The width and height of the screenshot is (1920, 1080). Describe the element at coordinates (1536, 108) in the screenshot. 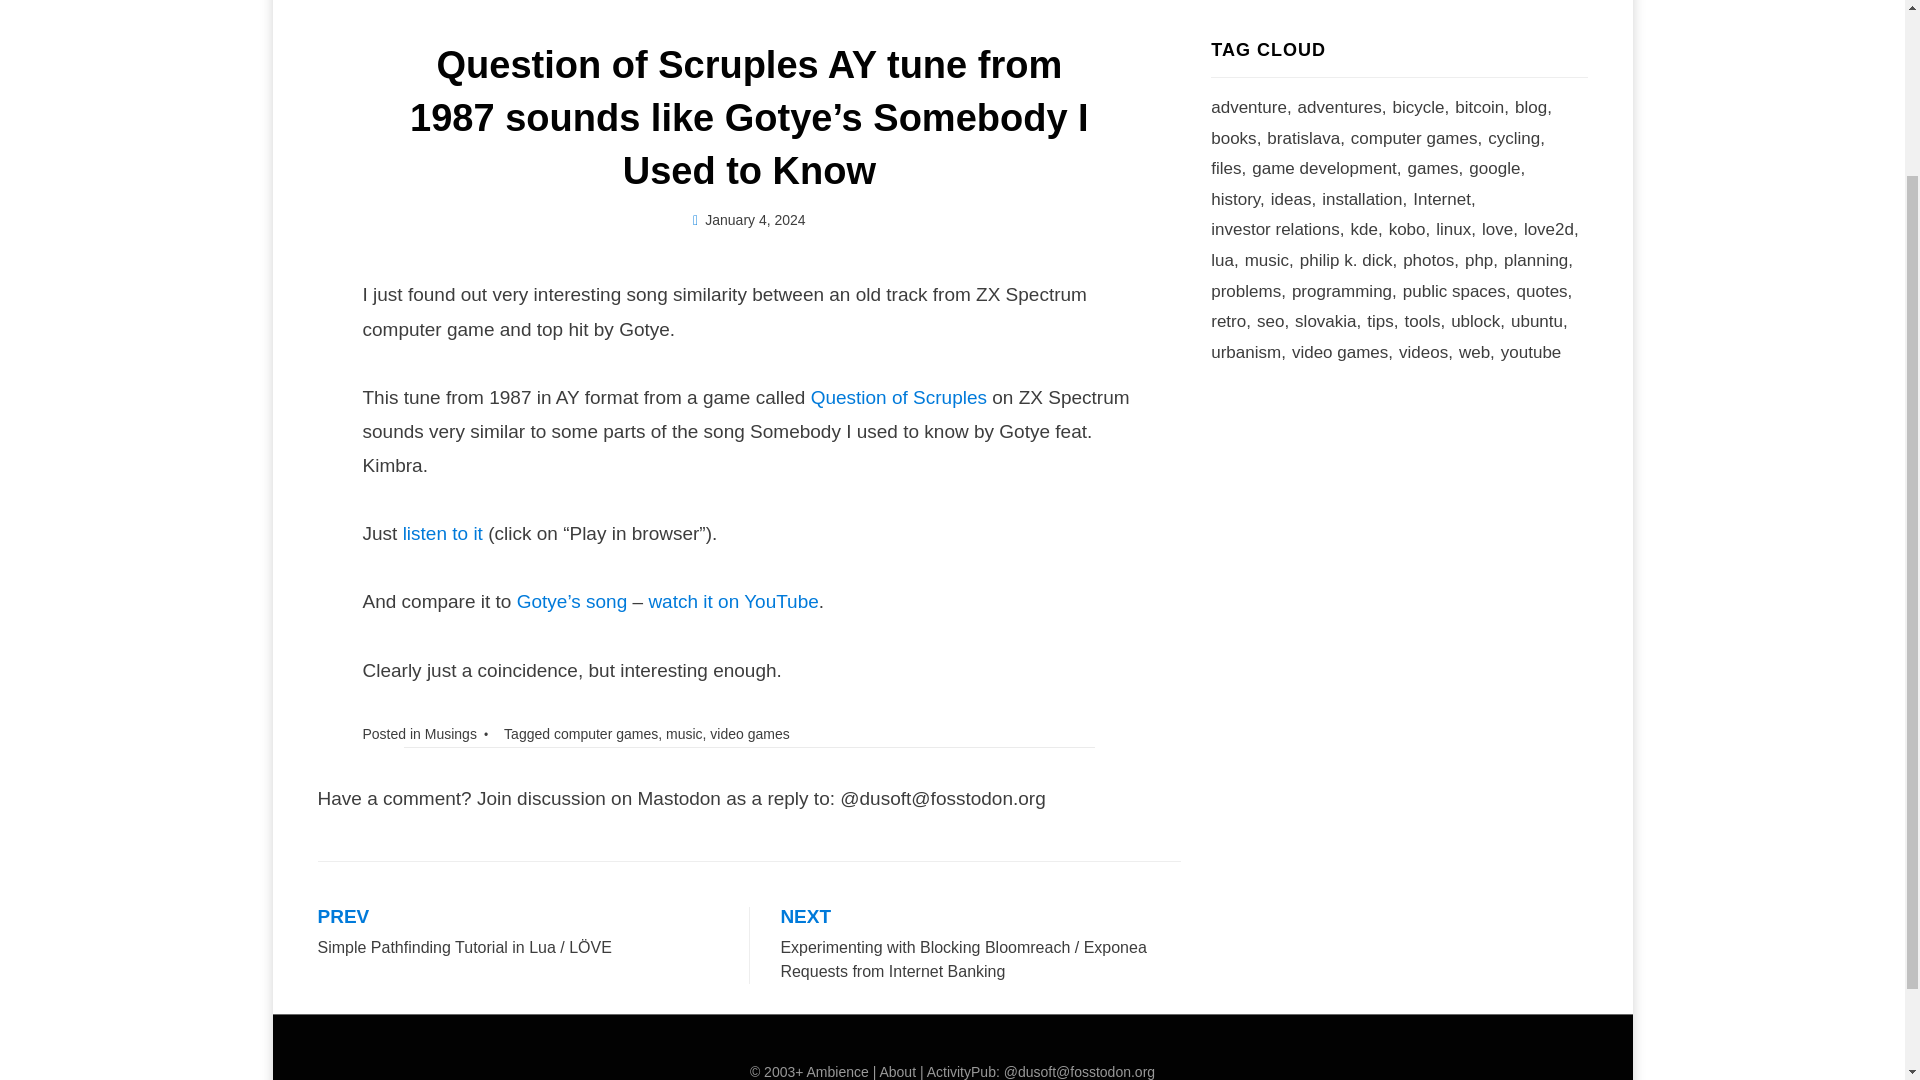

I see `blog` at that location.